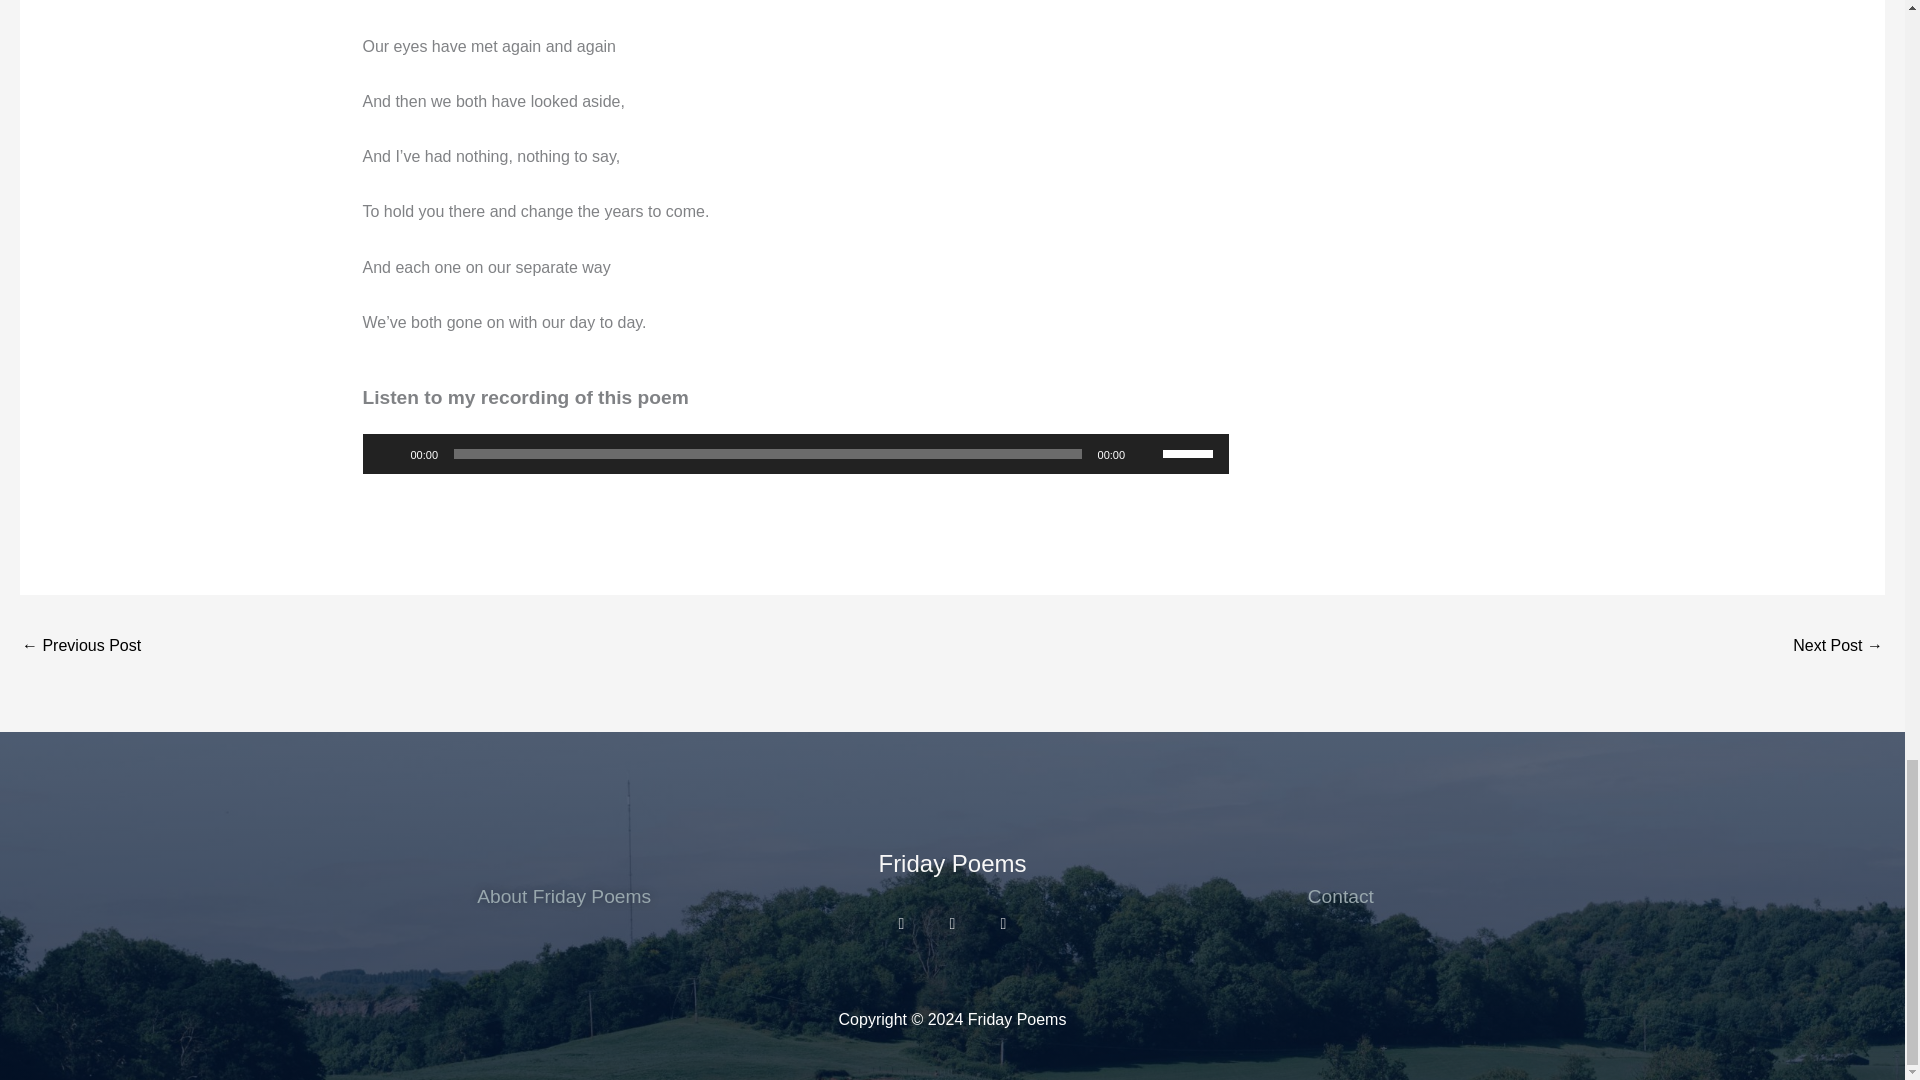 The width and height of the screenshot is (1920, 1080). I want to click on Mute, so click(1146, 454).